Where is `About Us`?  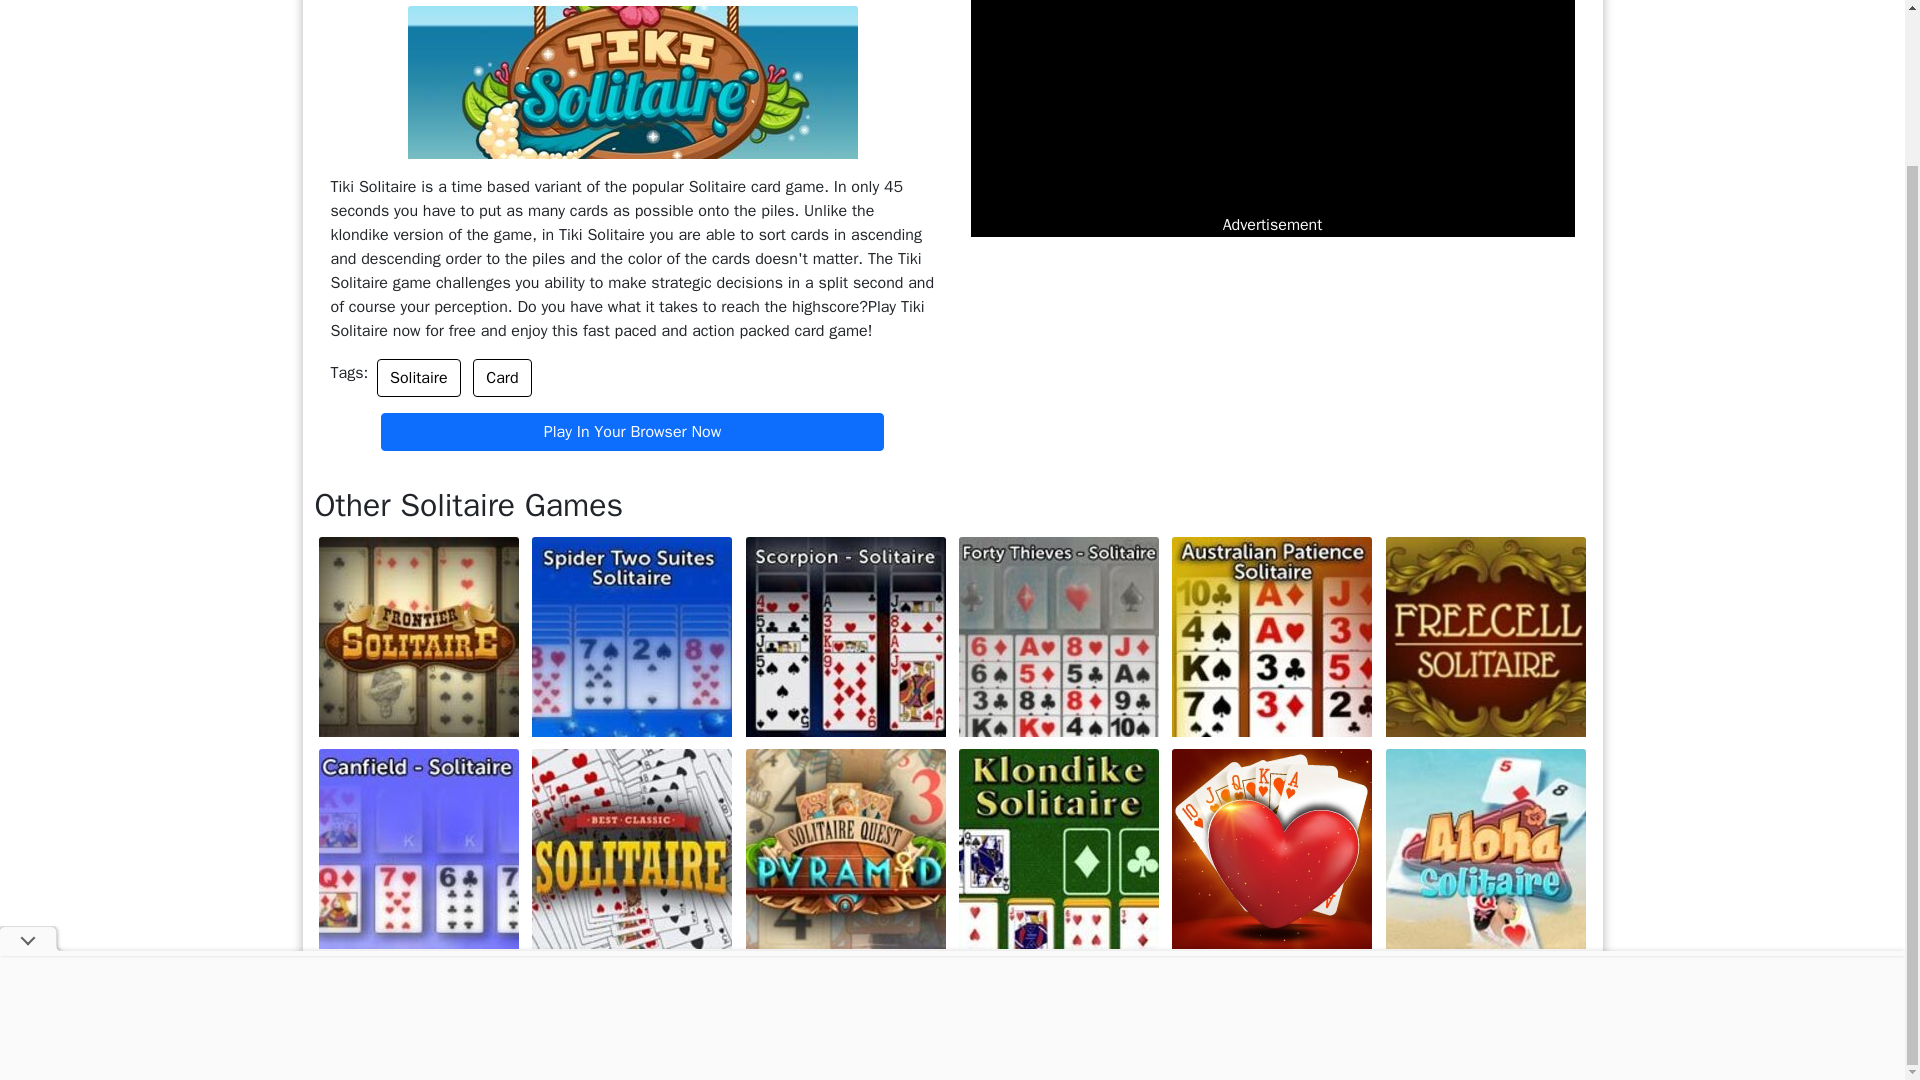 About Us is located at coordinates (718, 1034).